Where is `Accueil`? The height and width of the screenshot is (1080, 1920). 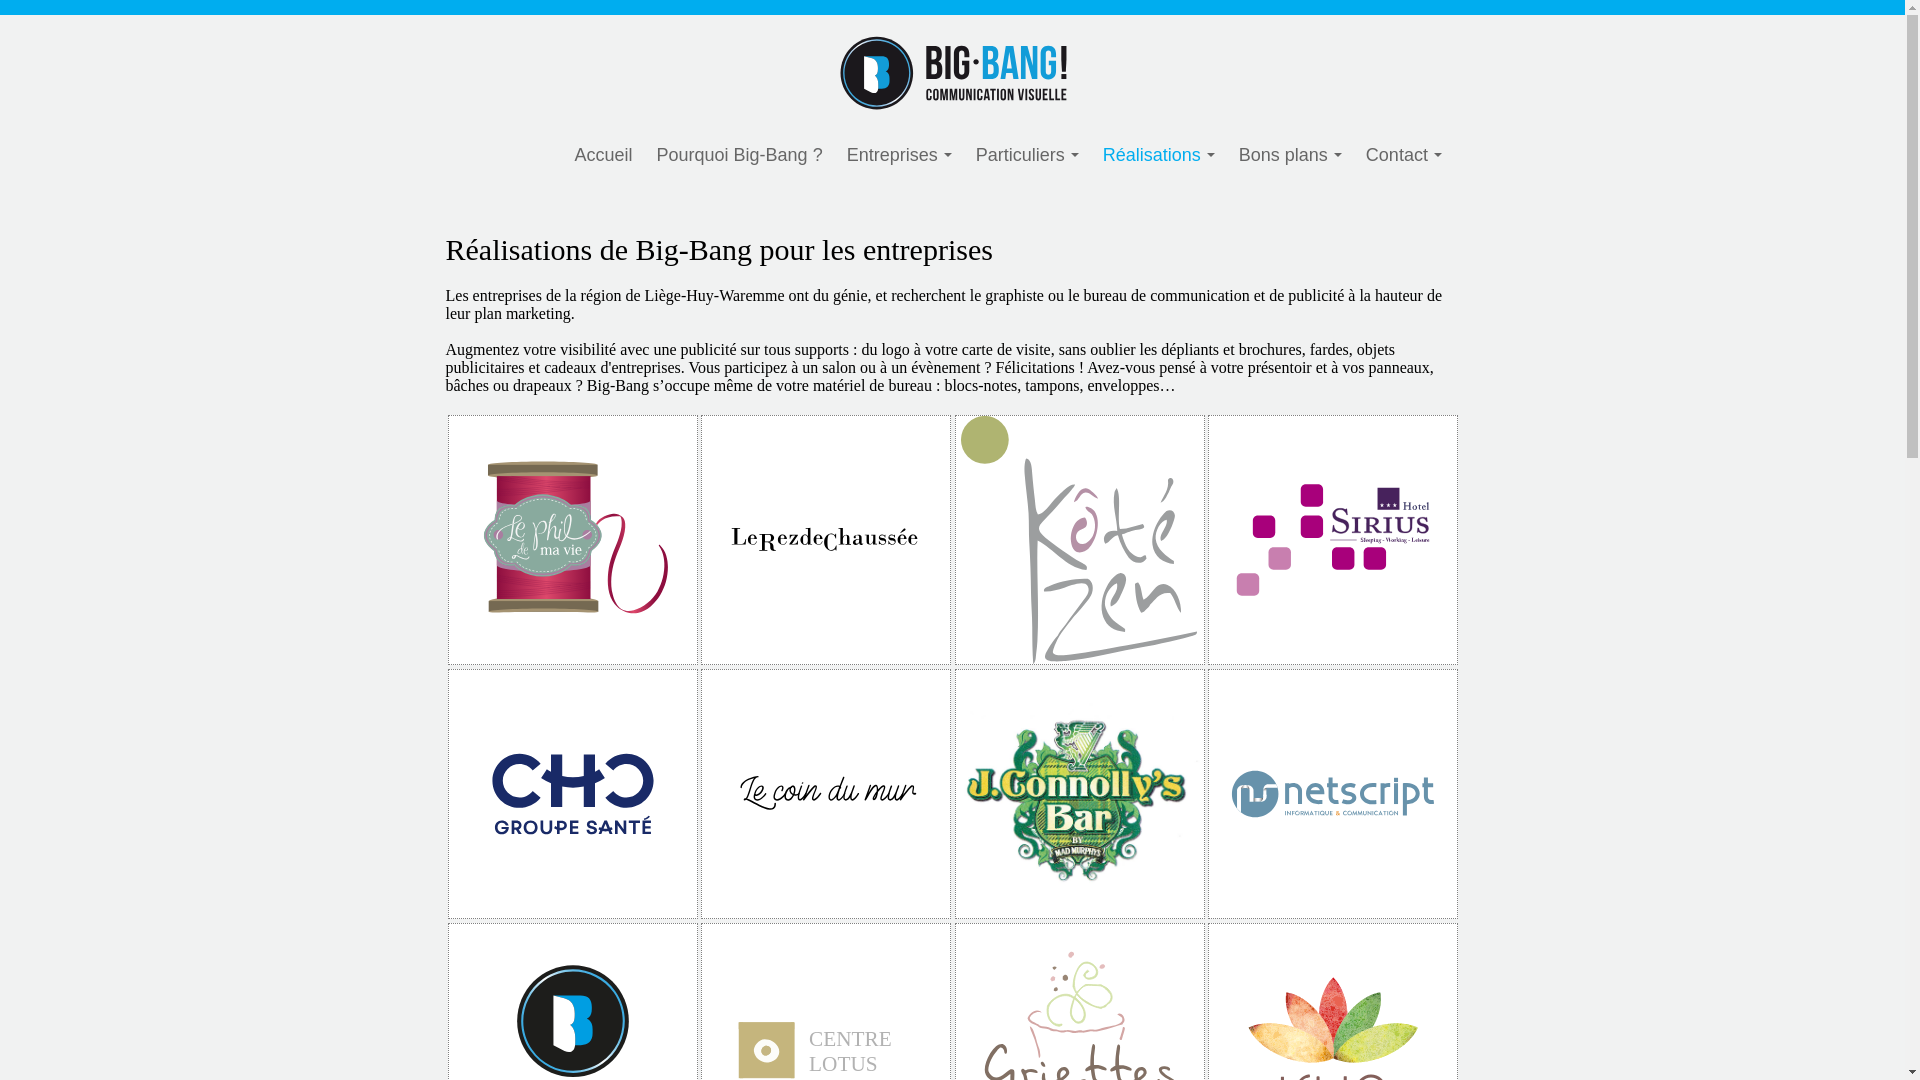
Accueil is located at coordinates (603, 156).